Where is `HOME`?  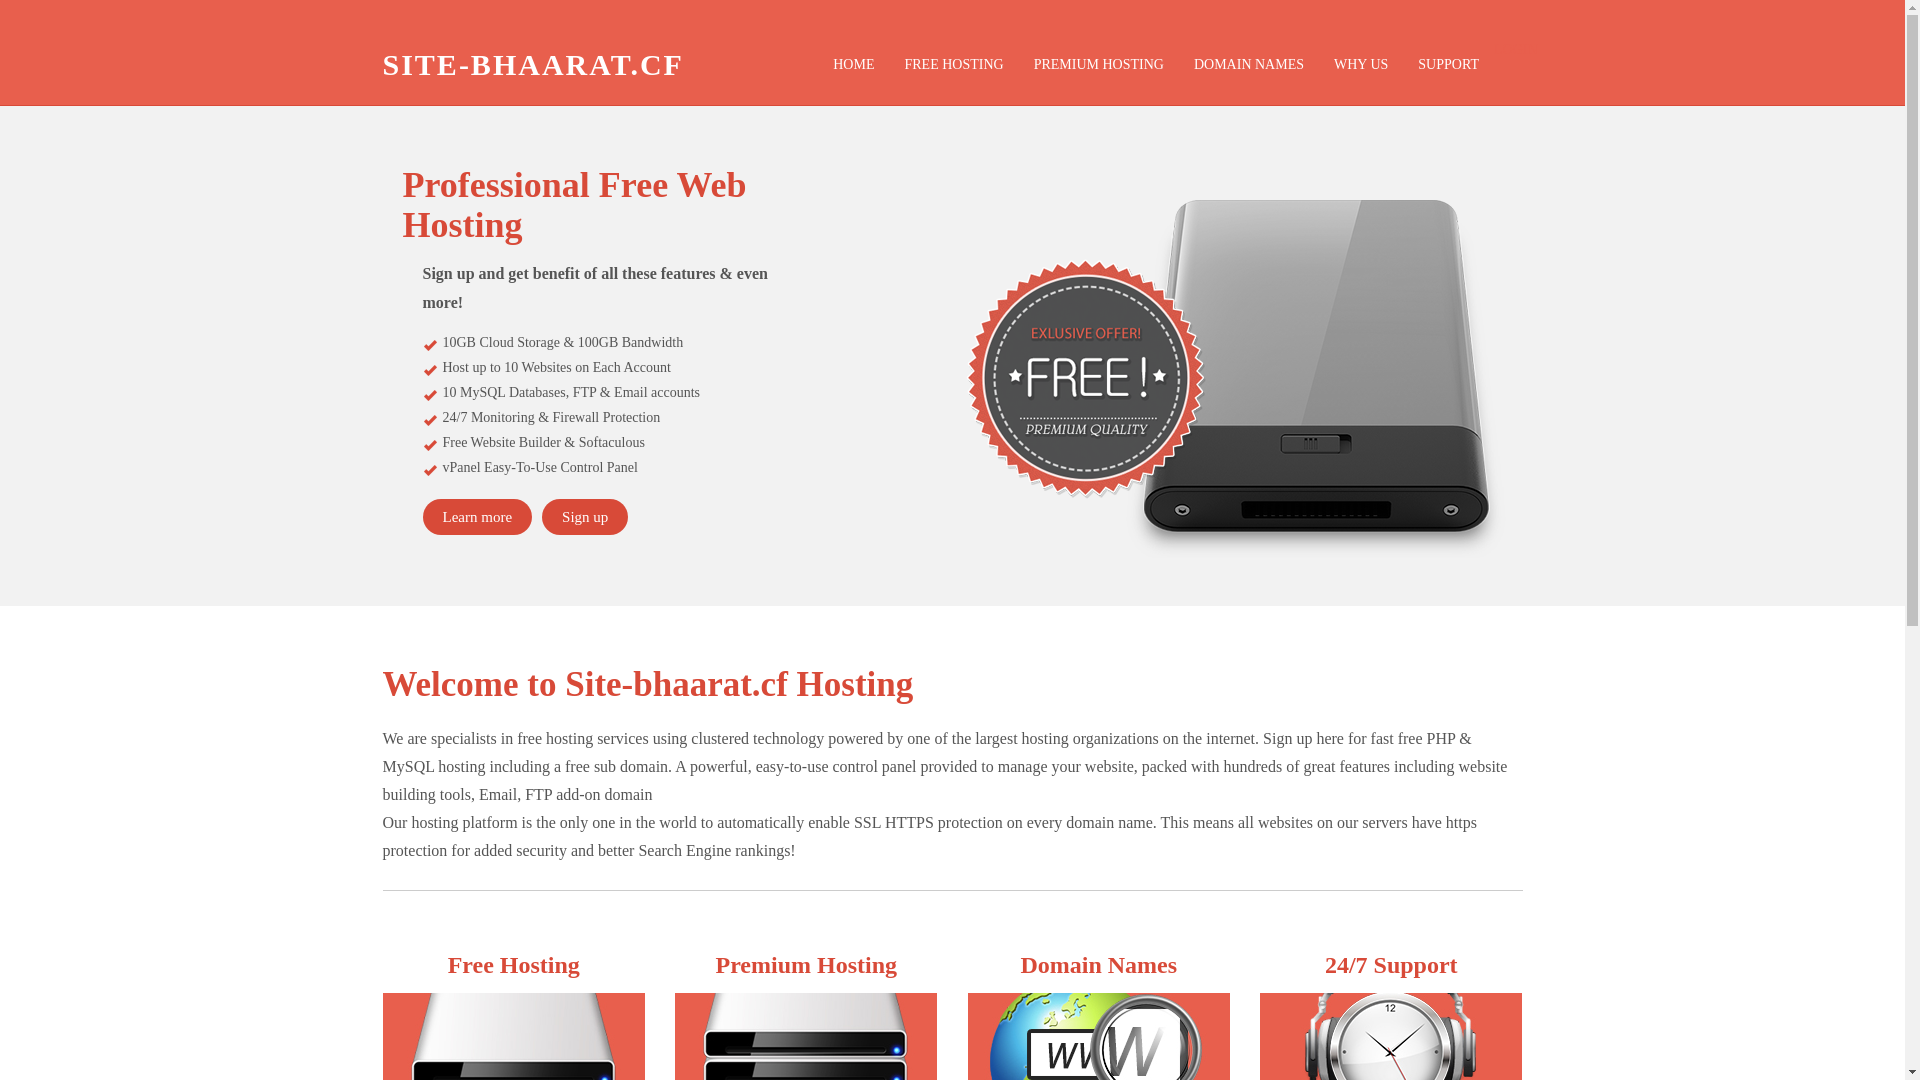
HOME is located at coordinates (854, 65).